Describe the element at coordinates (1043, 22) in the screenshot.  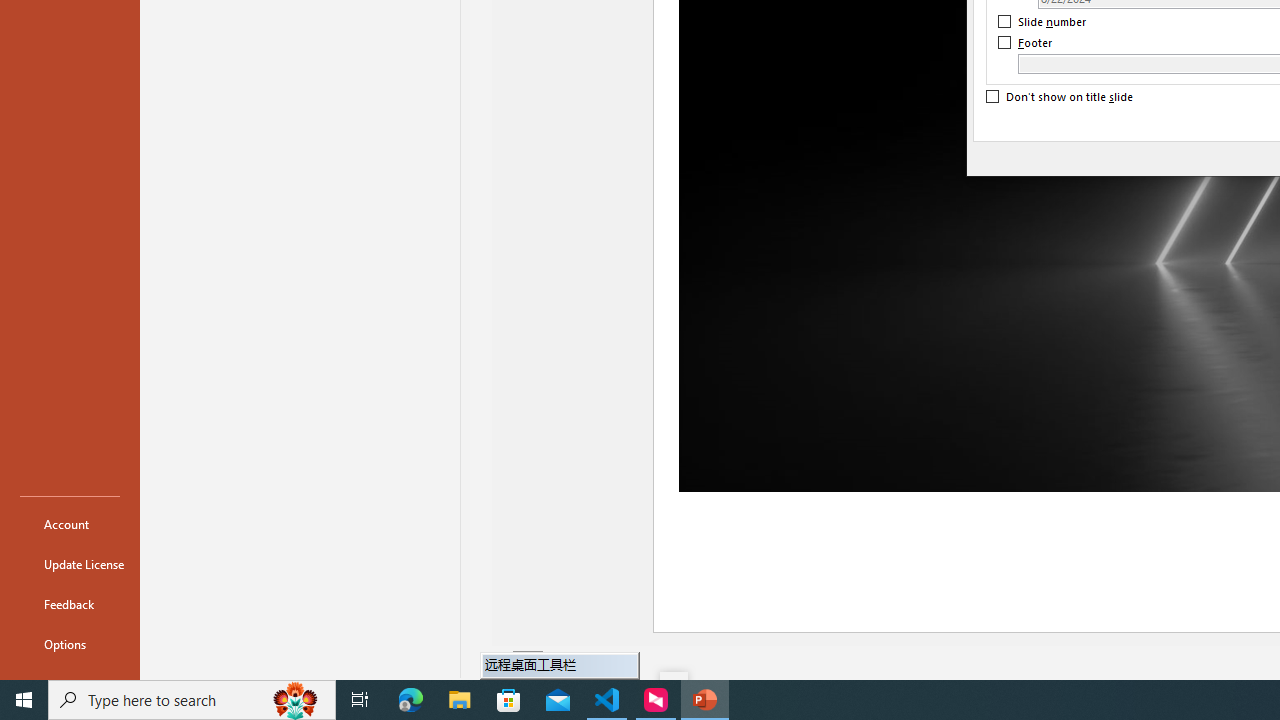
I see `Slide number` at that location.